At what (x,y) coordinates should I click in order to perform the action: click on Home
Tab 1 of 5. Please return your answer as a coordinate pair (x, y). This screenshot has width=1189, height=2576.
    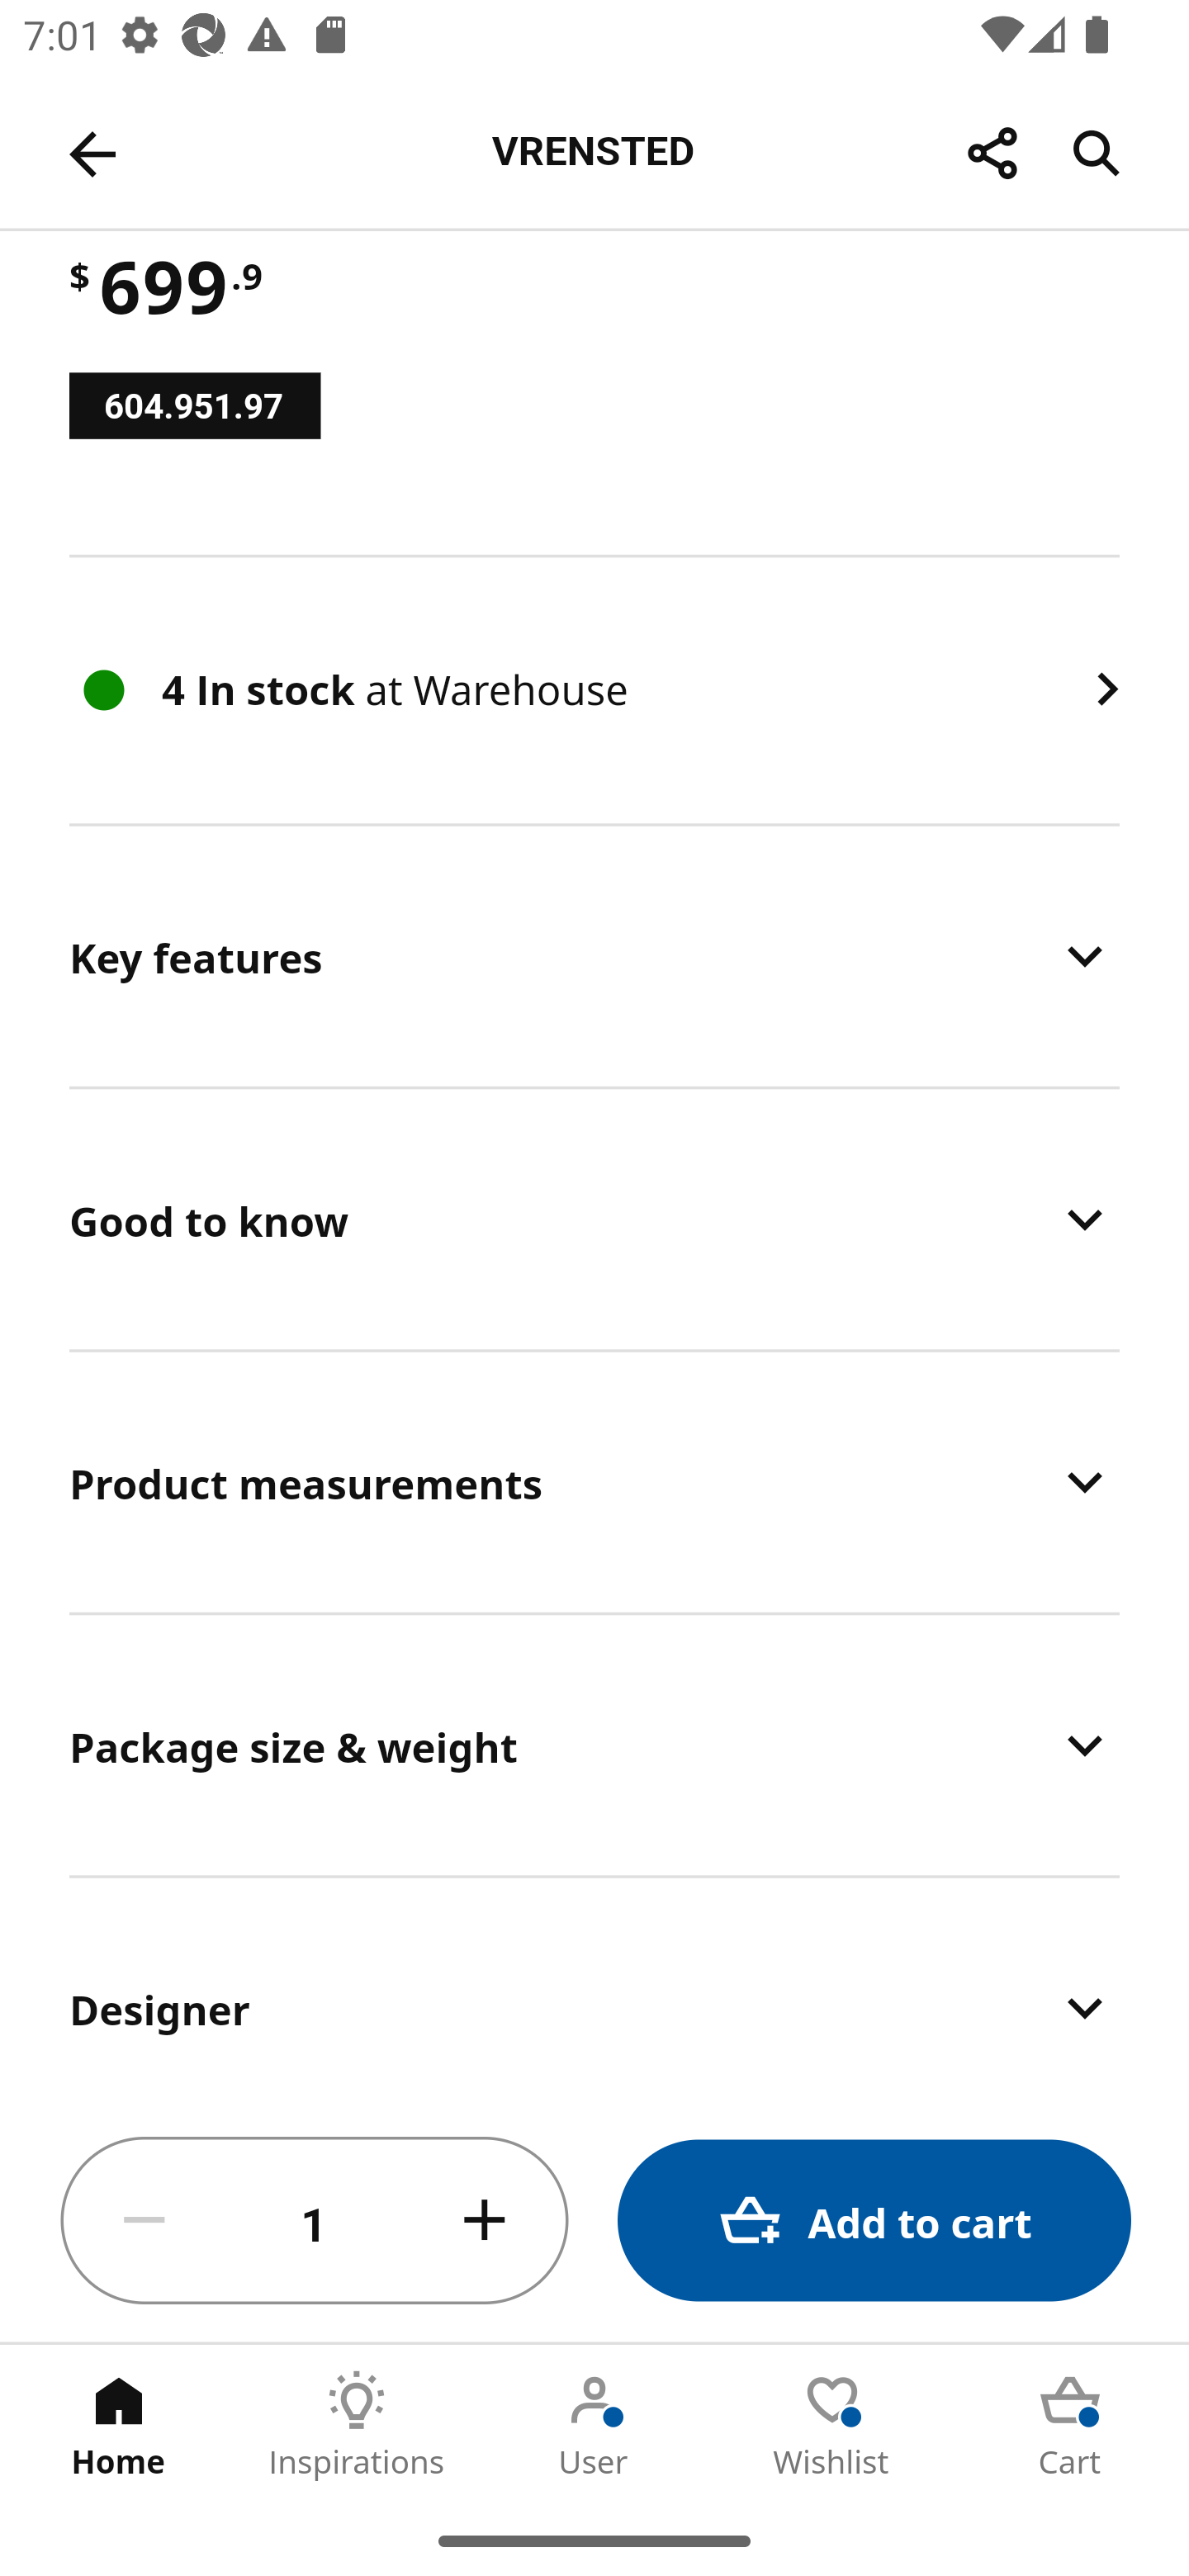
    Looking at the image, I should click on (119, 2425).